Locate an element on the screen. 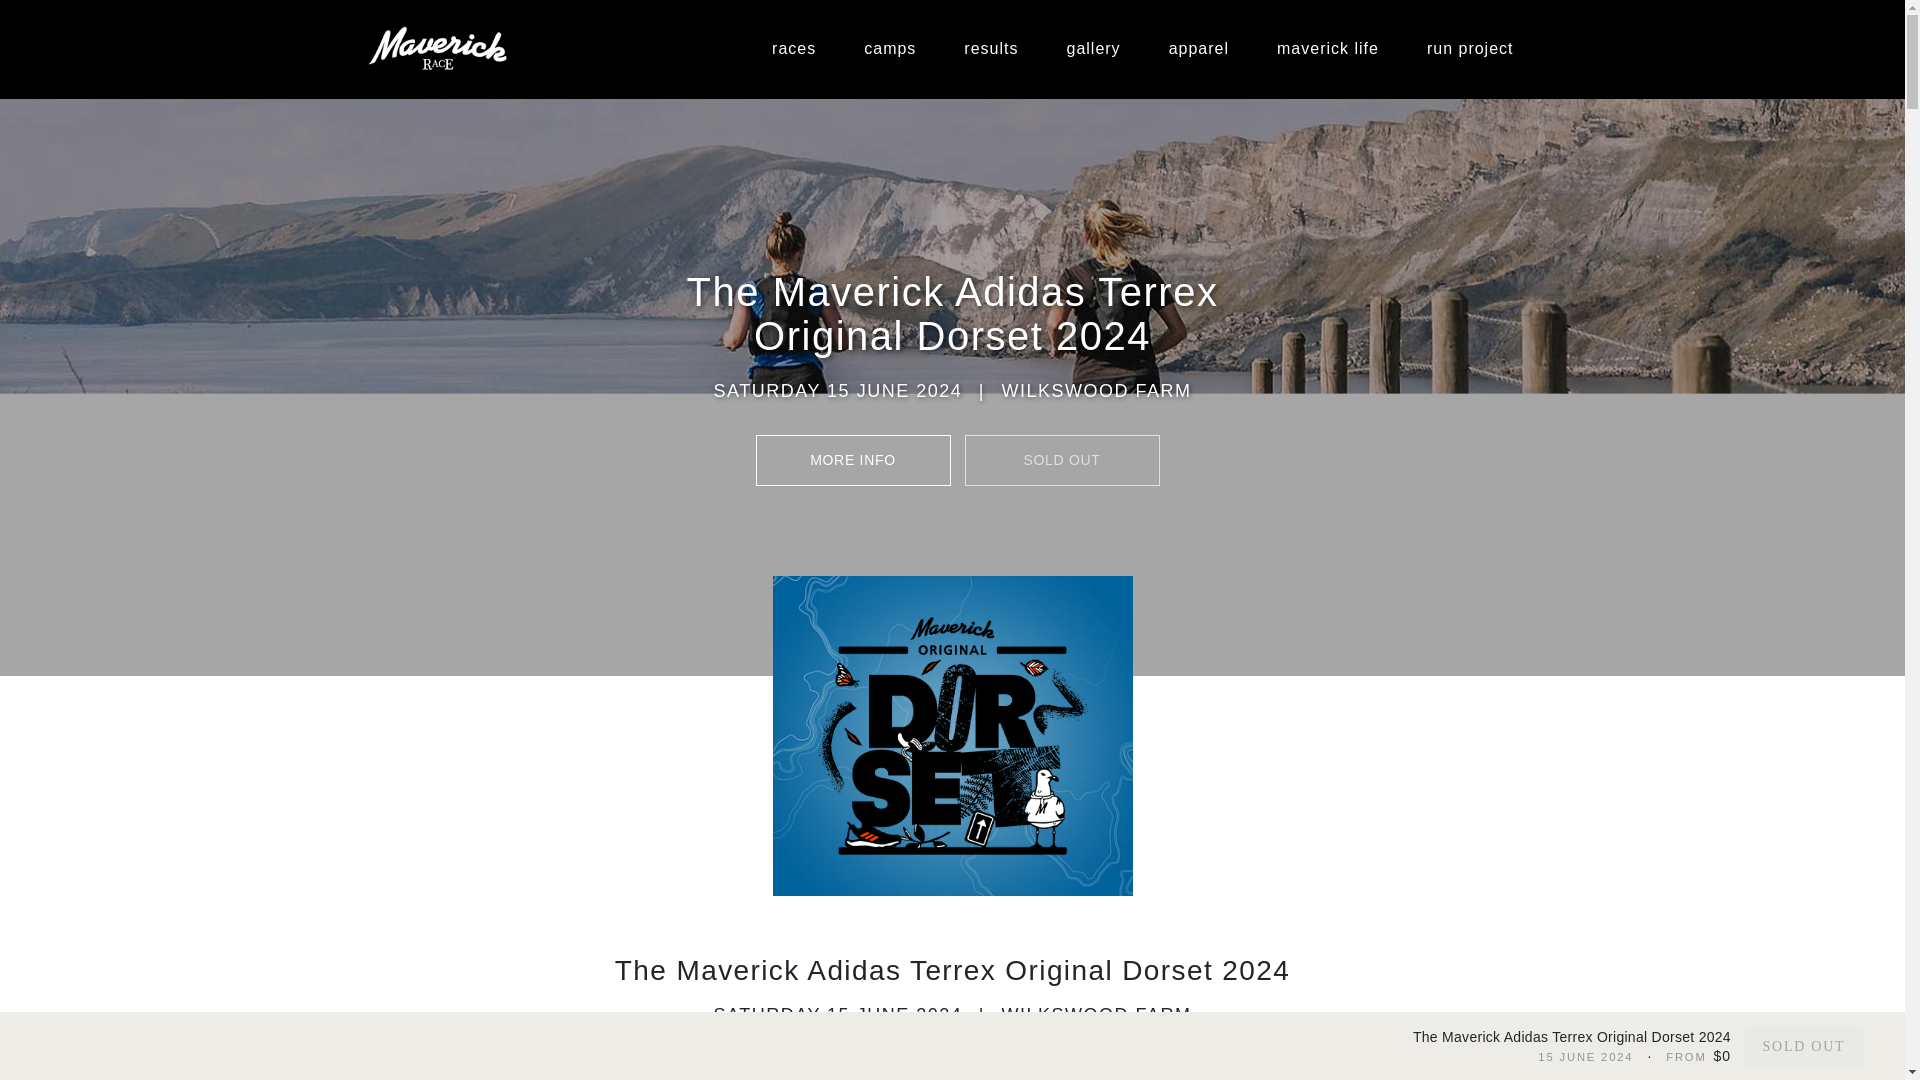  apparel is located at coordinates (1198, 49).